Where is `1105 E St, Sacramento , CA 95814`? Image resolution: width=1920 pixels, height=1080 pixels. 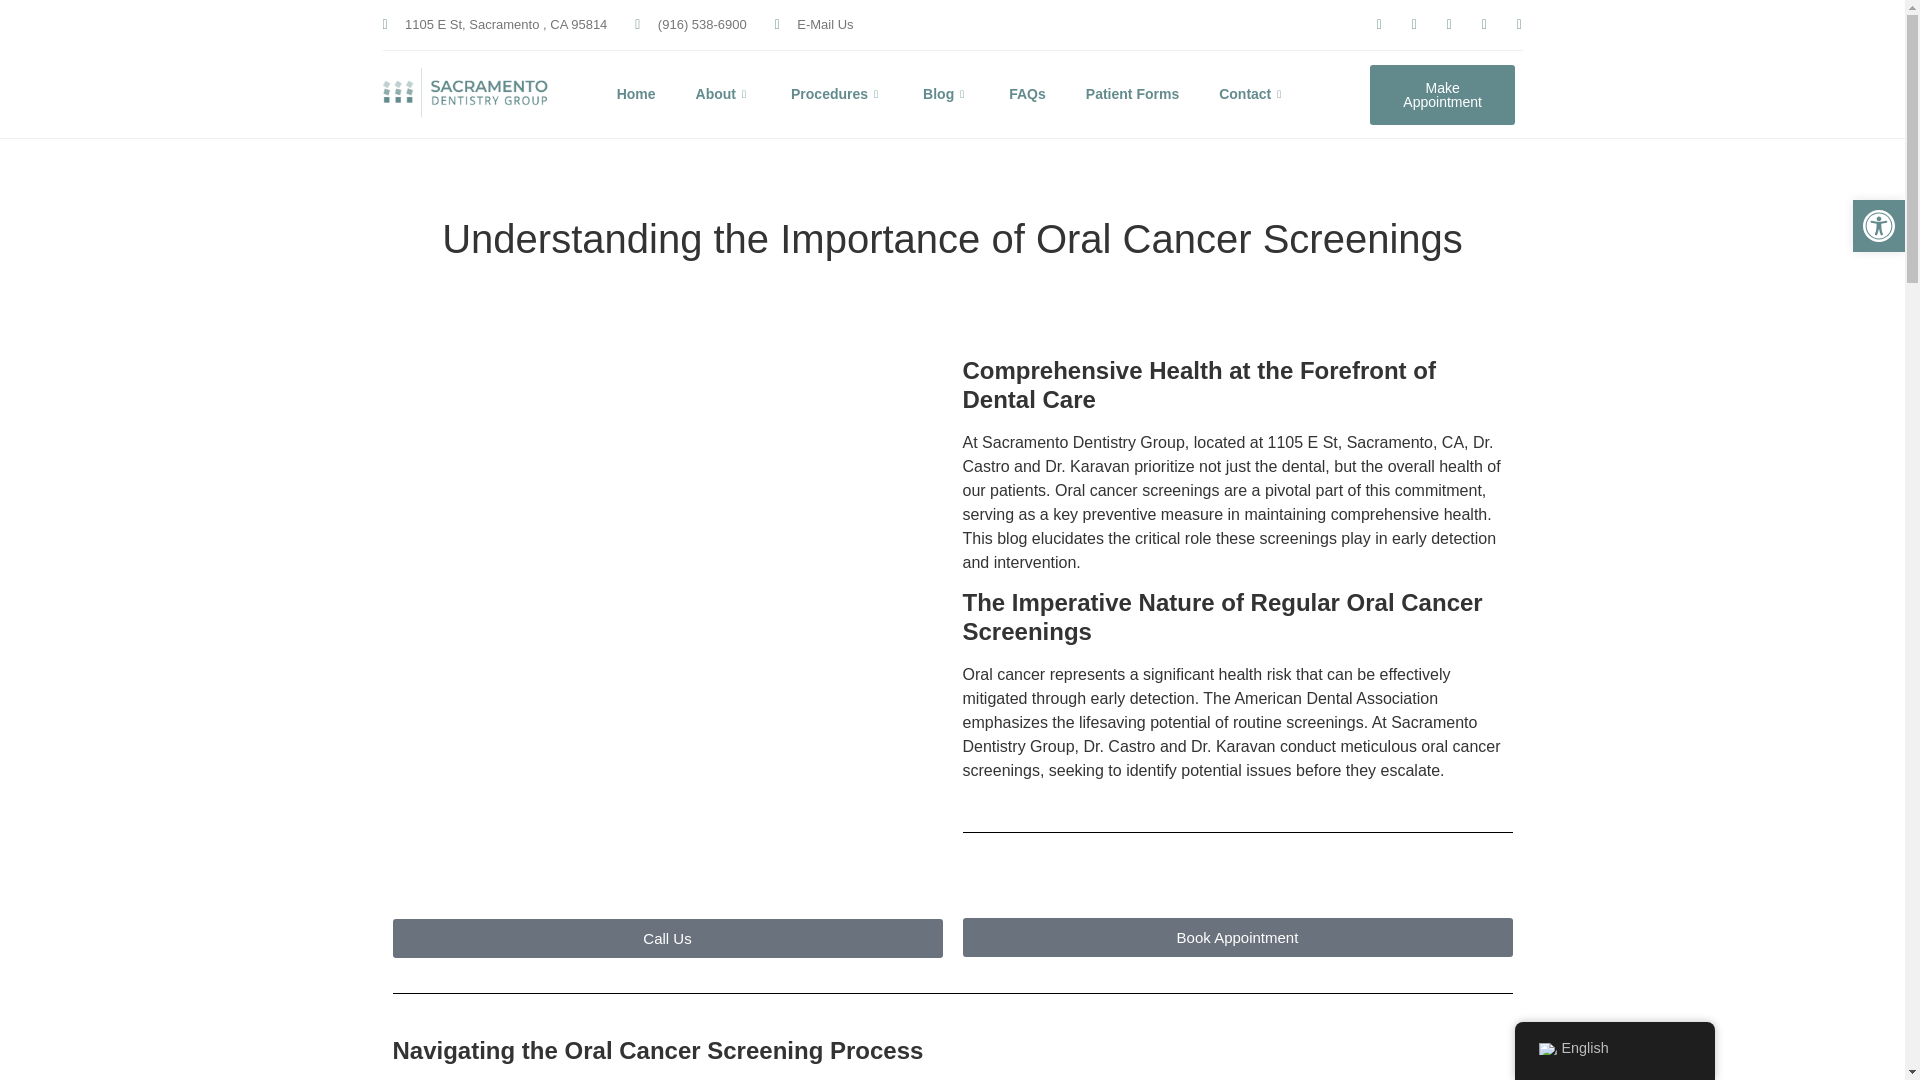 1105 E St, Sacramento , CA 95814 is located at coordinates (494, 24).